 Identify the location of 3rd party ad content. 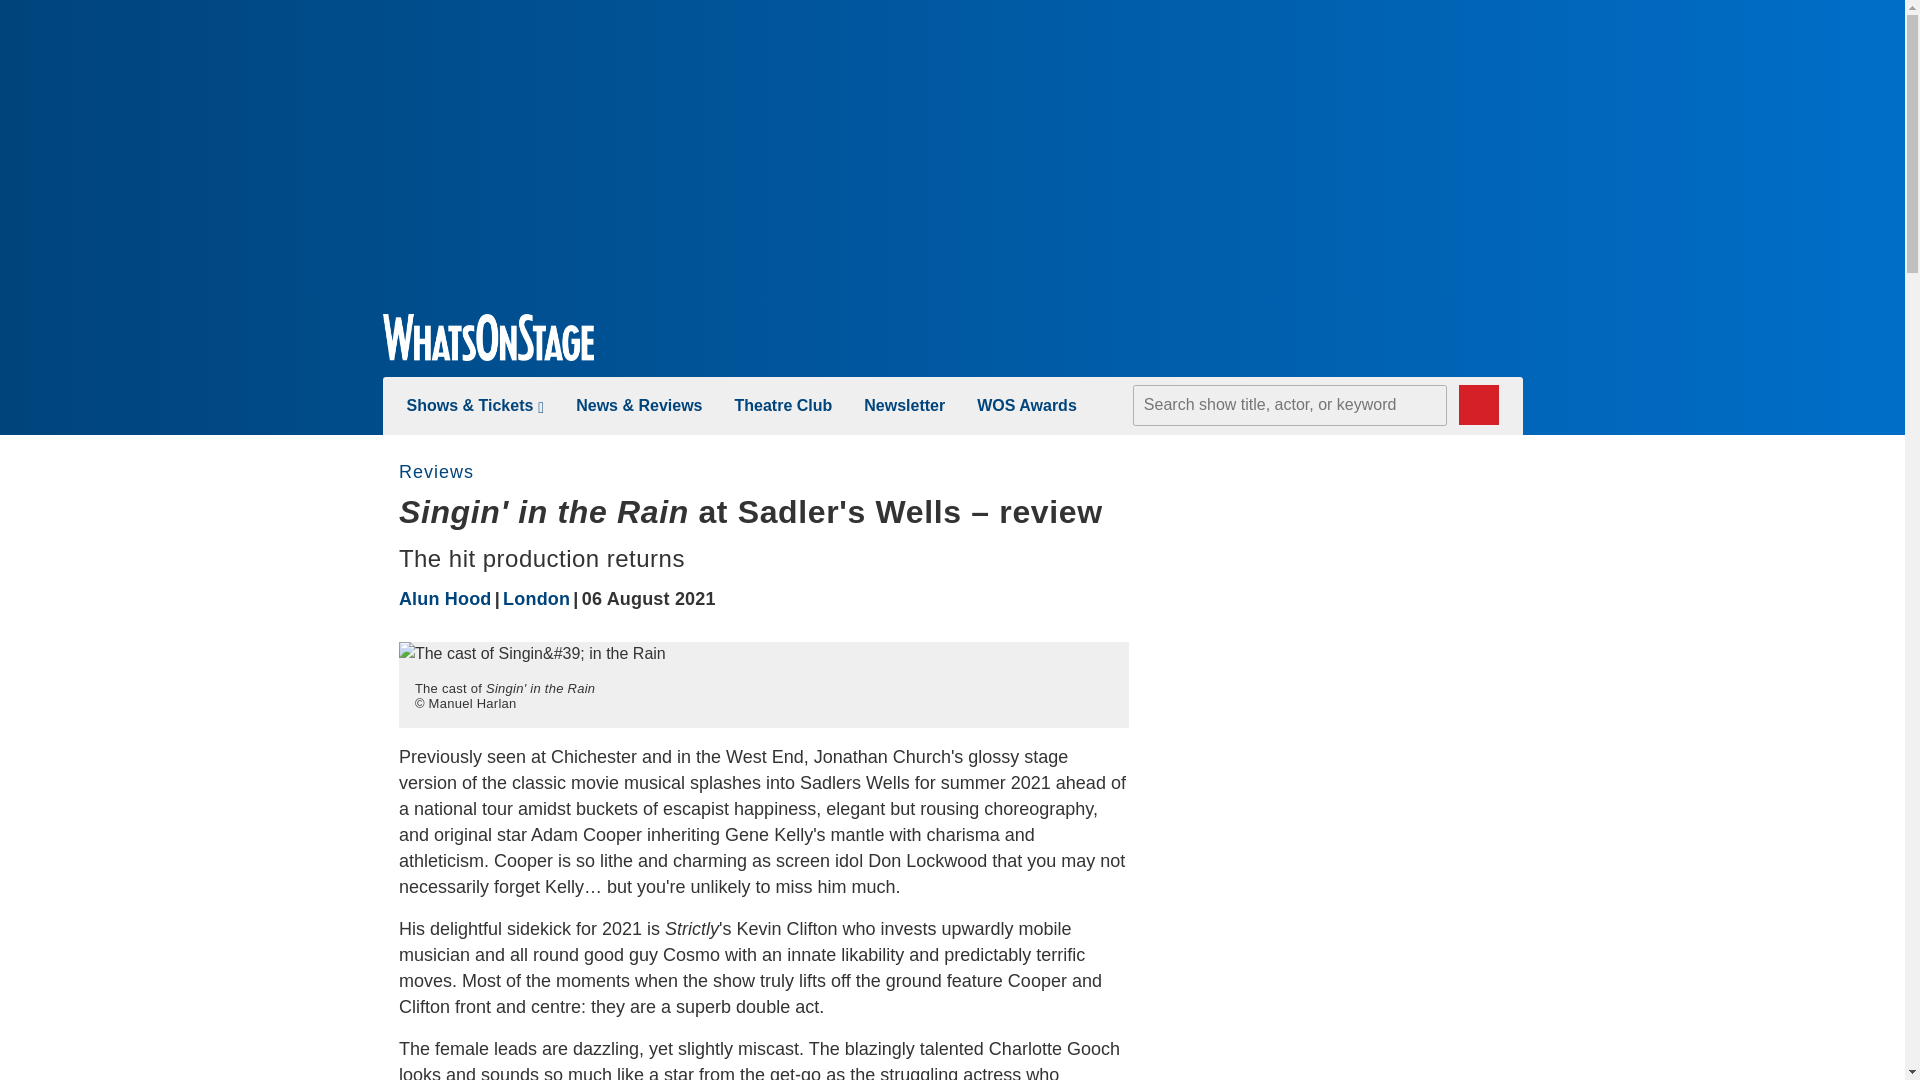
(1372, 588).